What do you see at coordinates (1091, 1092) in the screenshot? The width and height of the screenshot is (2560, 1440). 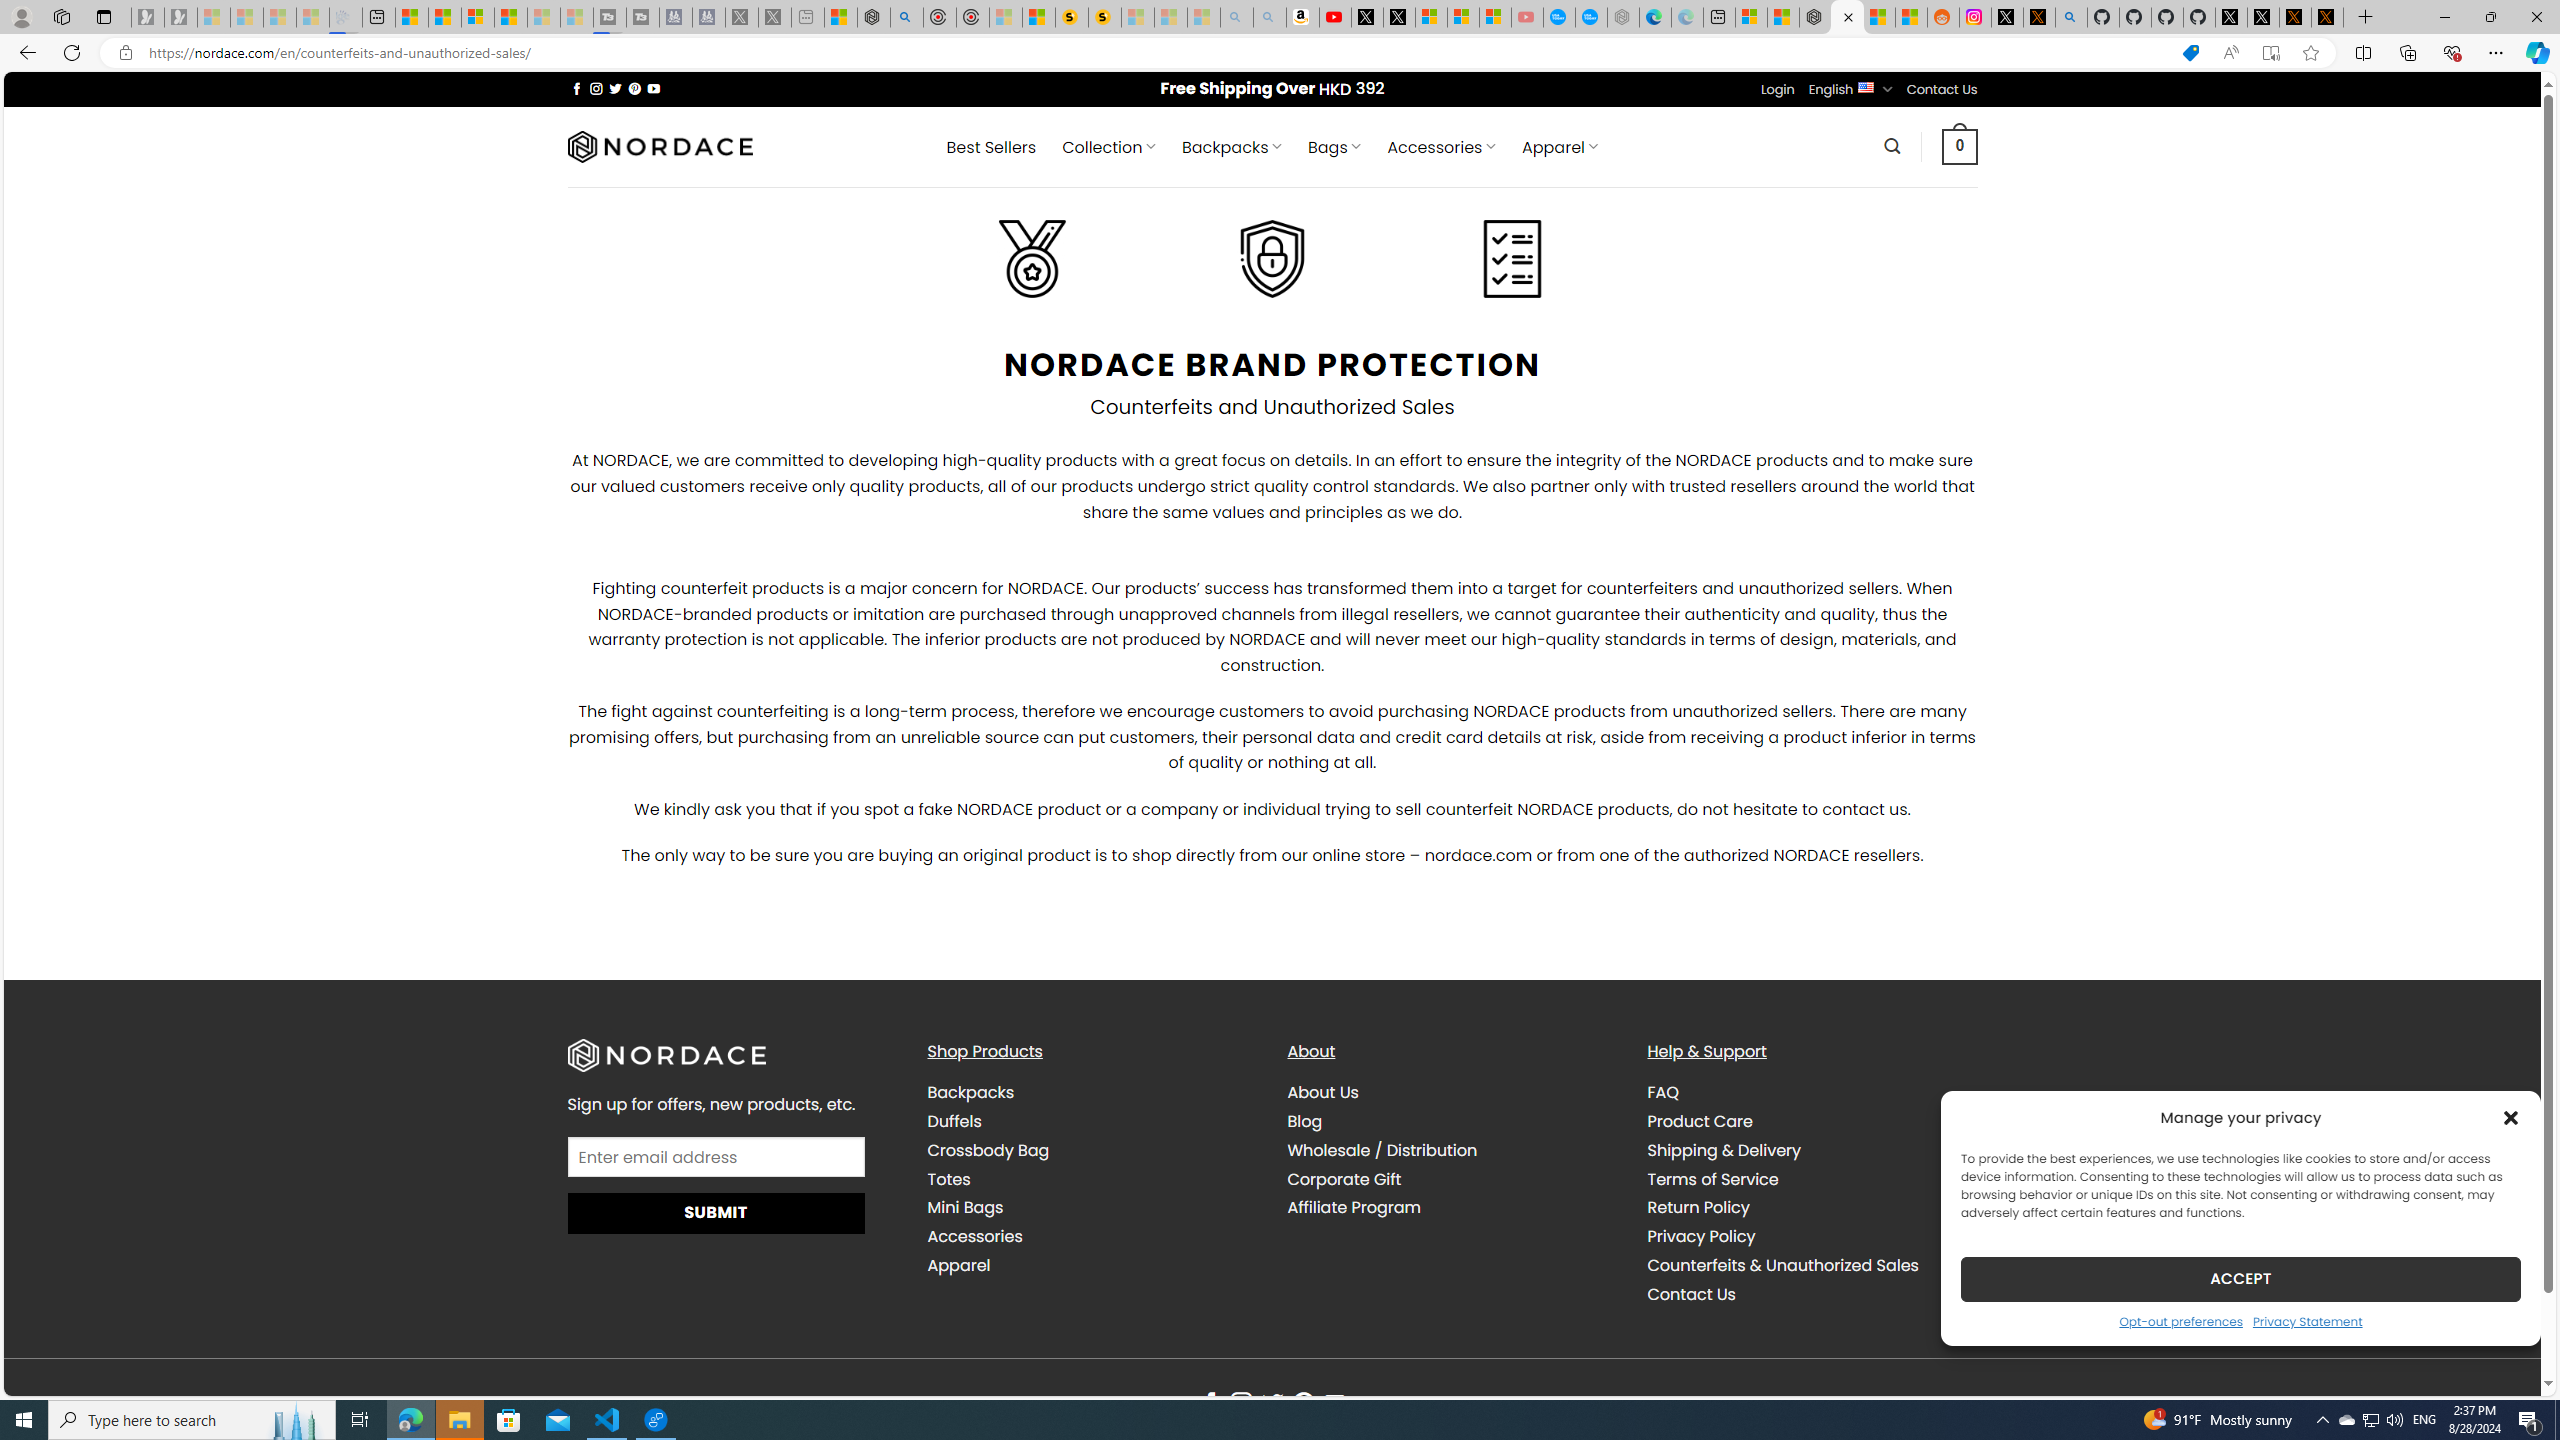 I see `Backpacks` at bounding box center [1091, 1092].